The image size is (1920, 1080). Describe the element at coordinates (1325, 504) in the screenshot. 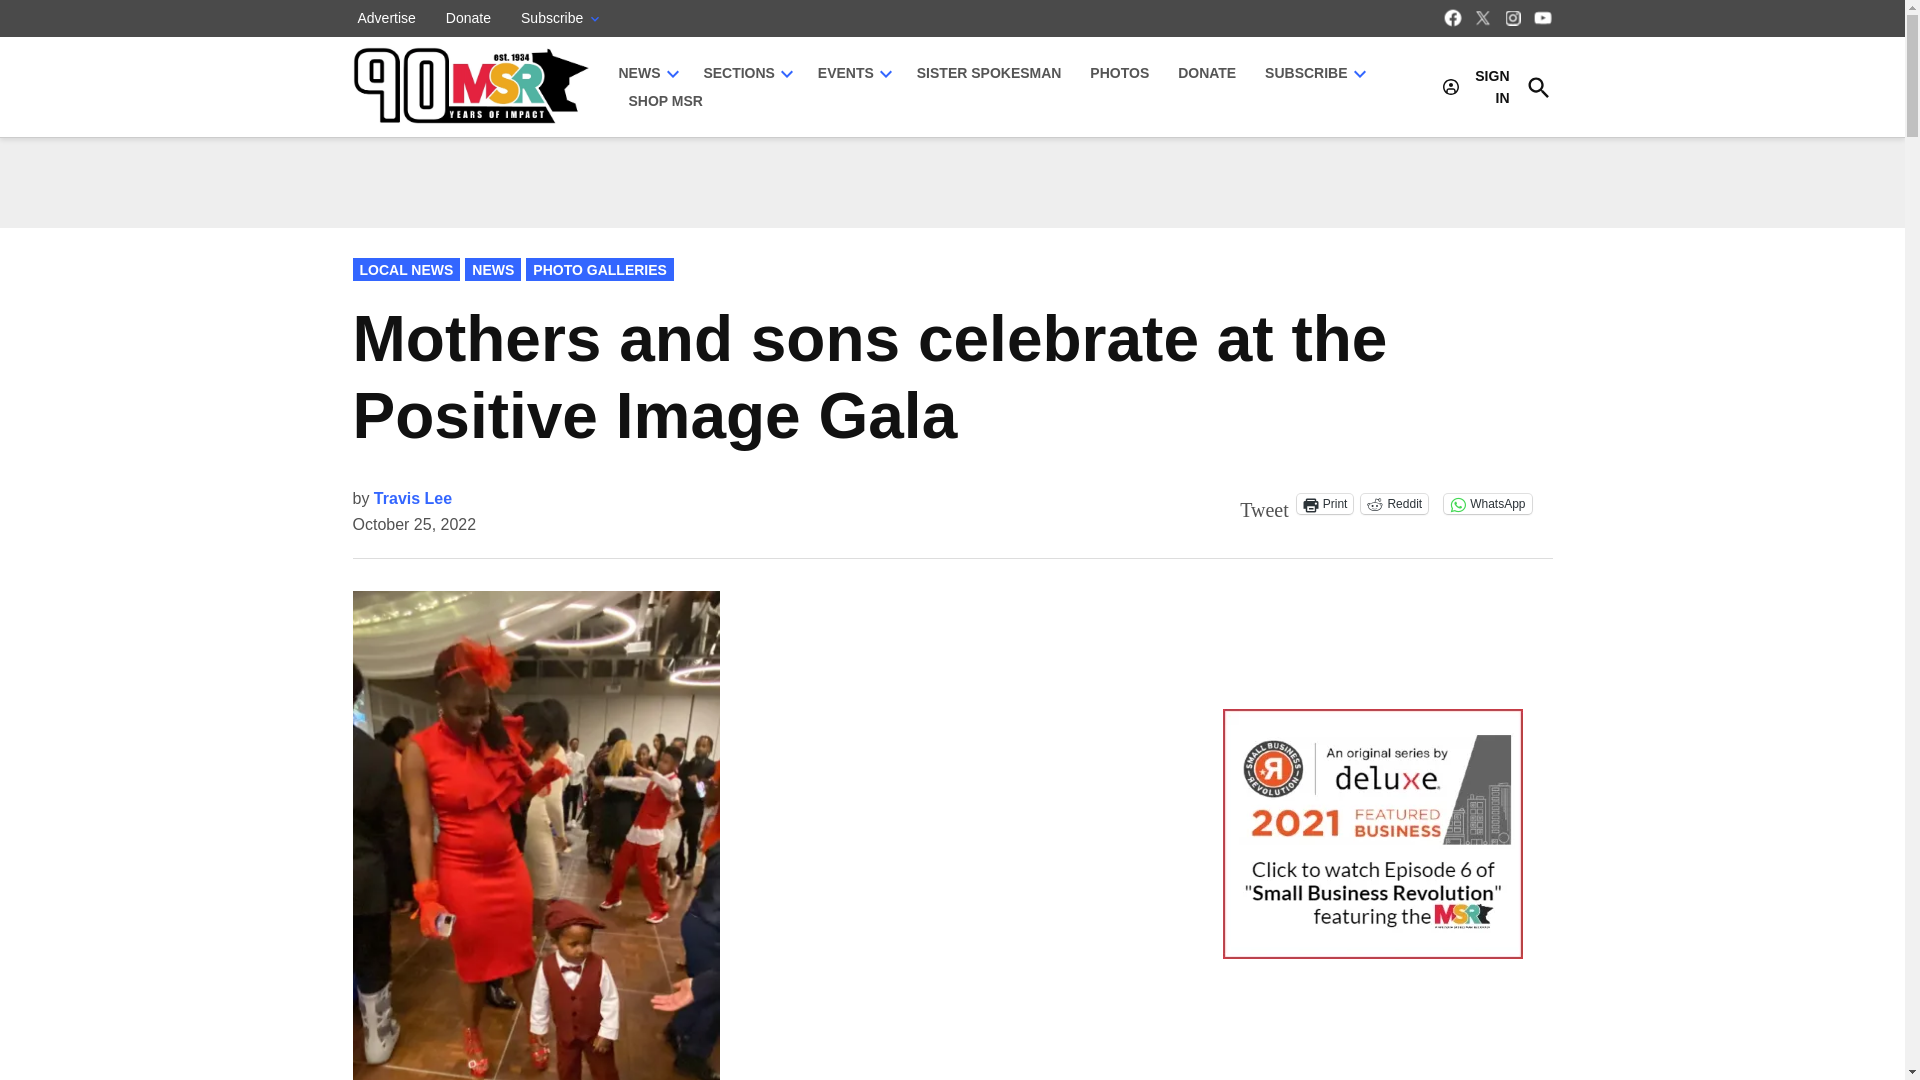

I see `Click to print` at that location.